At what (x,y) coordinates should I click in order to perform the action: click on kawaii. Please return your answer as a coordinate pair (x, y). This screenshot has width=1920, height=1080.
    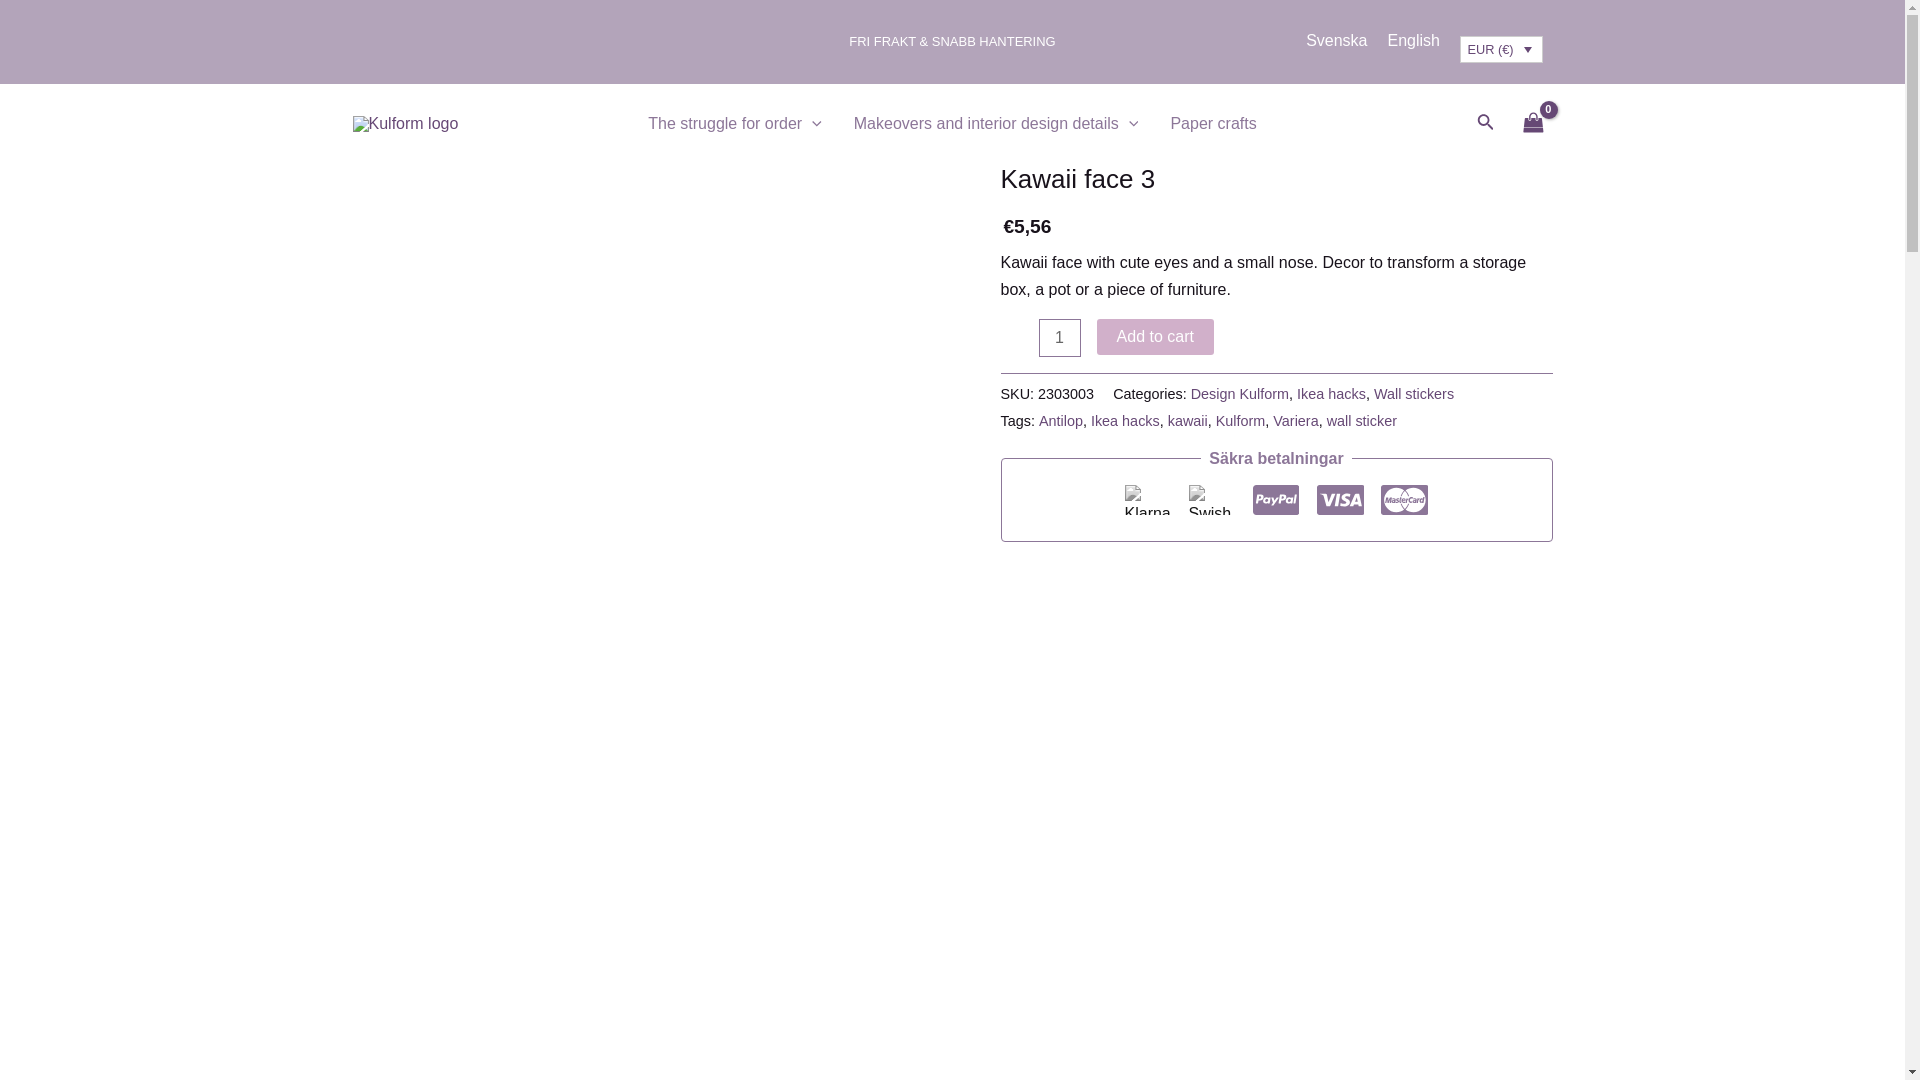
    Looking at the image, I should click on (1187, 420).